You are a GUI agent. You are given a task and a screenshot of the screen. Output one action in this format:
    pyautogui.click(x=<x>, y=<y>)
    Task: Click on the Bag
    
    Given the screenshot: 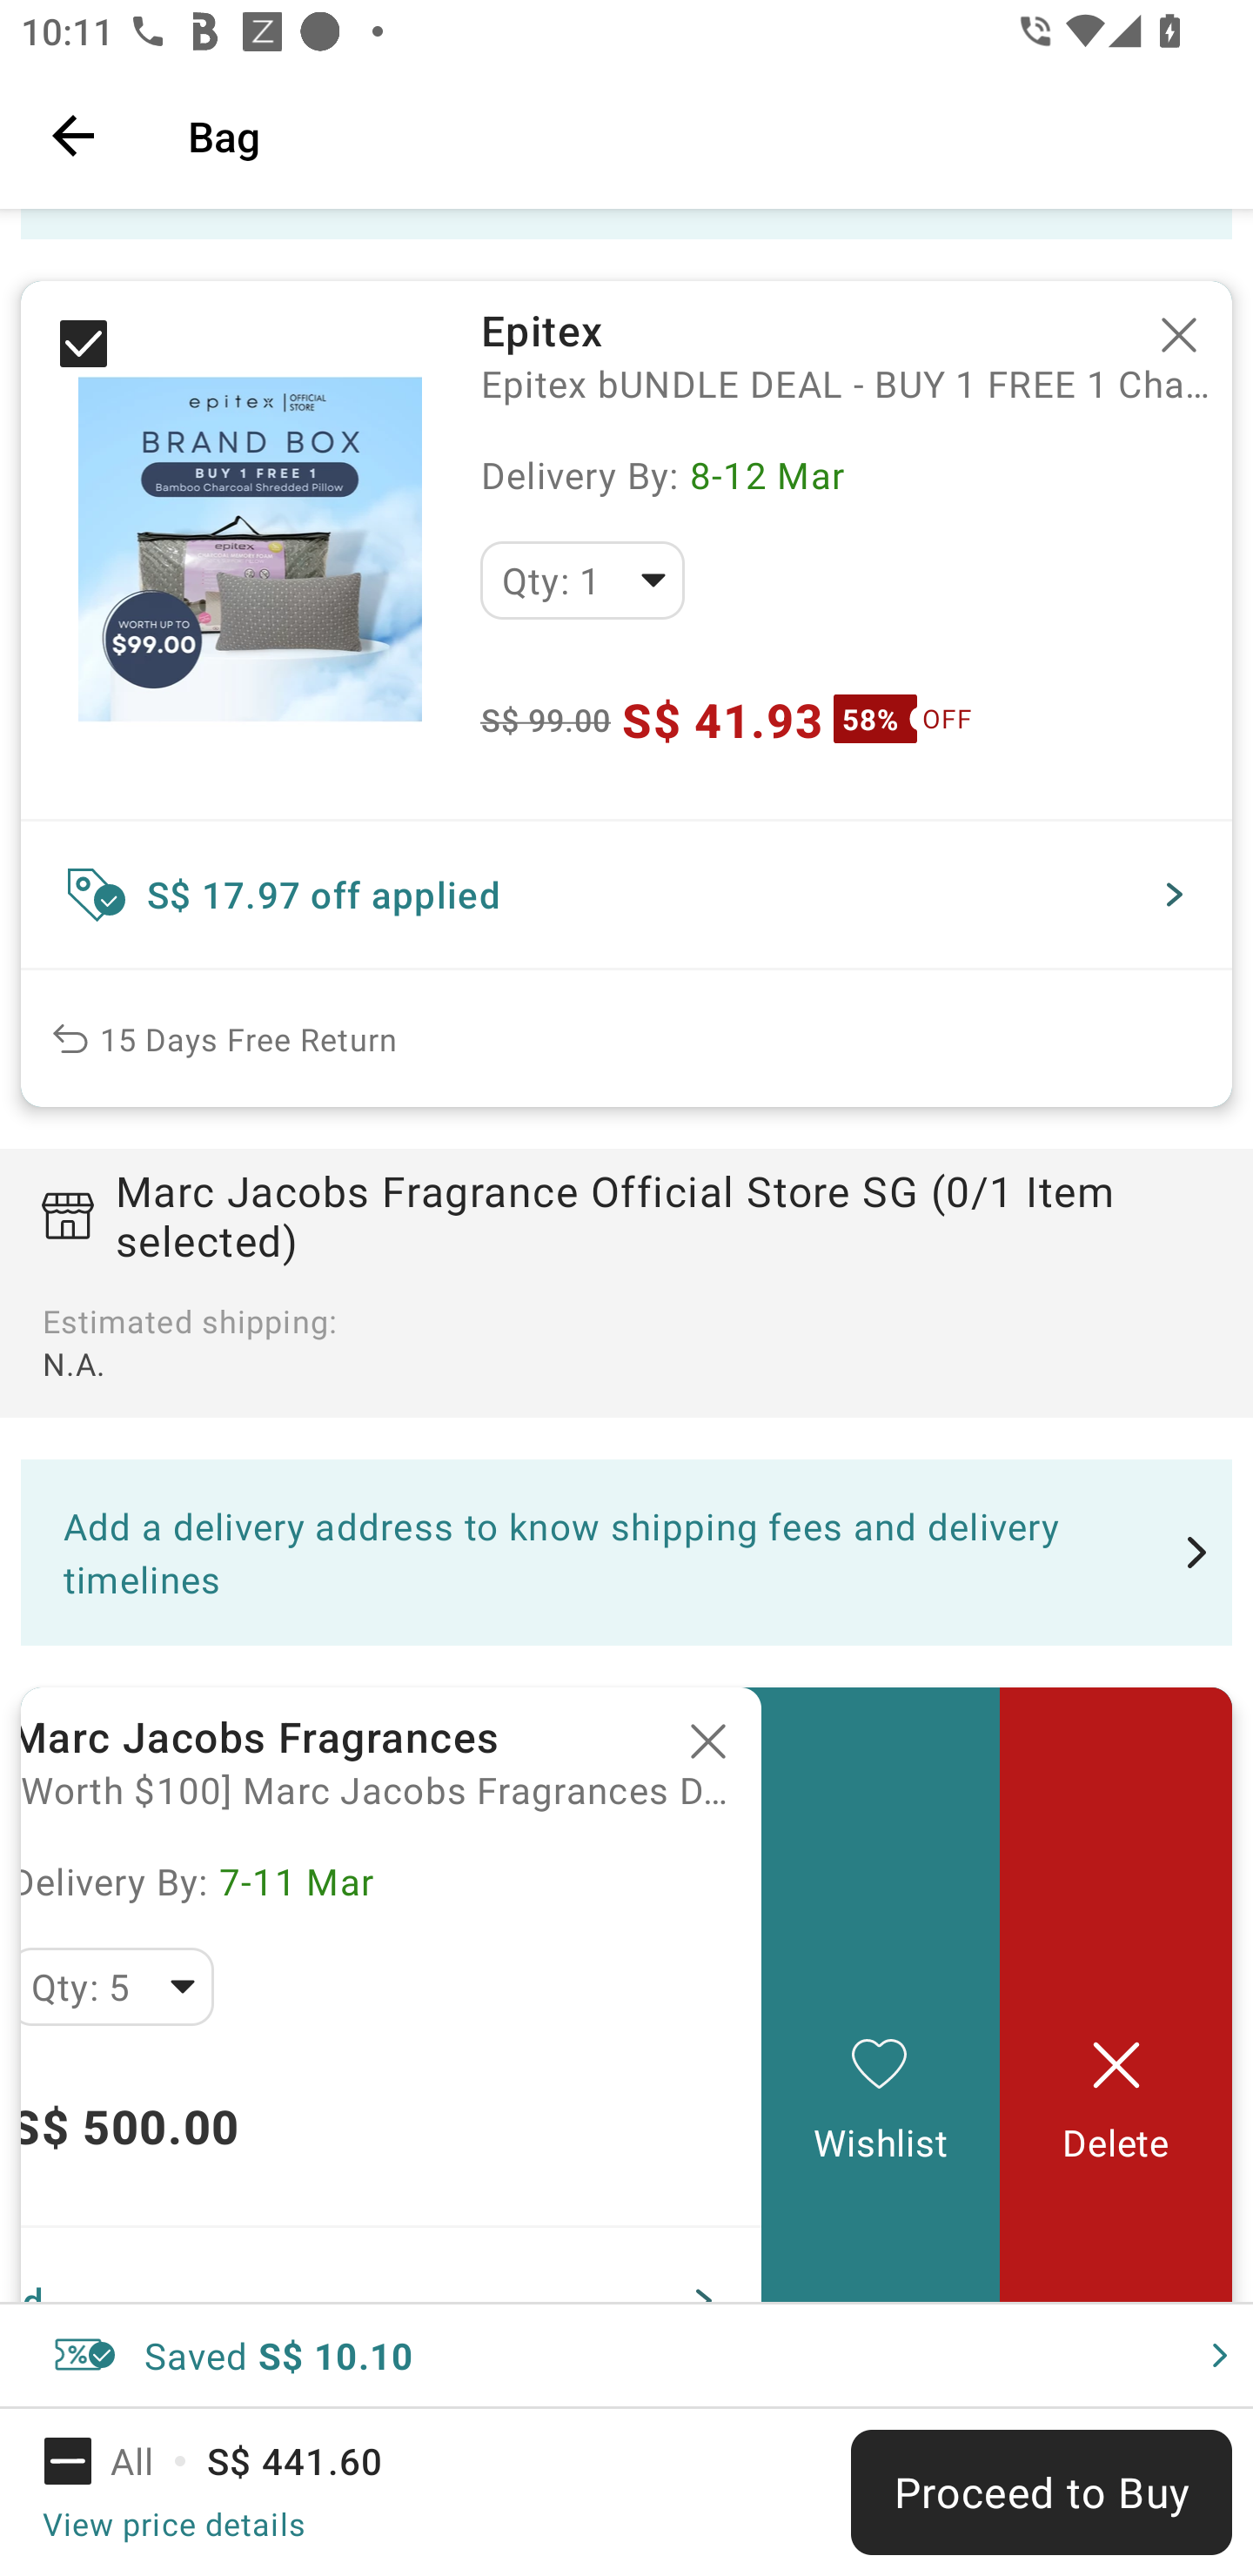 What is the action you would take?
    pyautogui.click(x=700, y=135)
    